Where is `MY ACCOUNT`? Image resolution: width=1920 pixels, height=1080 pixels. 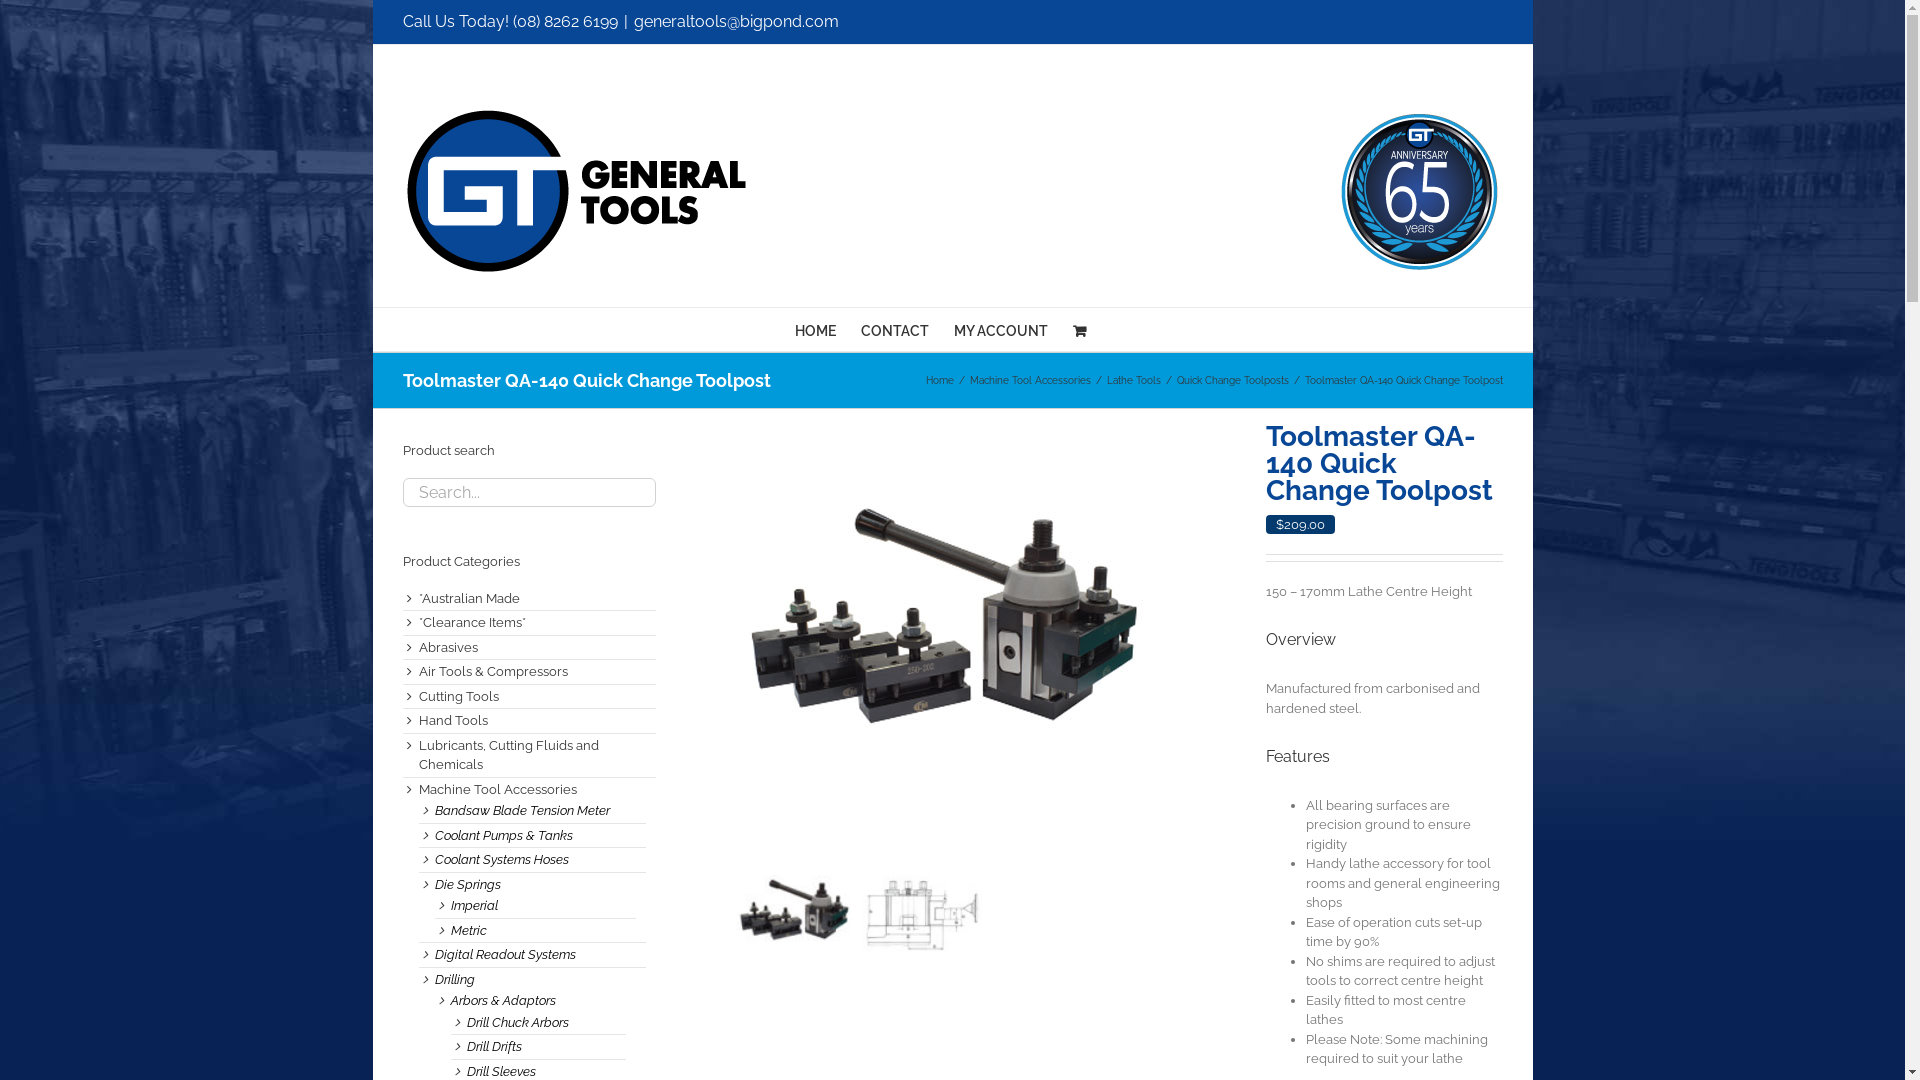
MY ACCOUNT is located at coordinates (1001, 330).